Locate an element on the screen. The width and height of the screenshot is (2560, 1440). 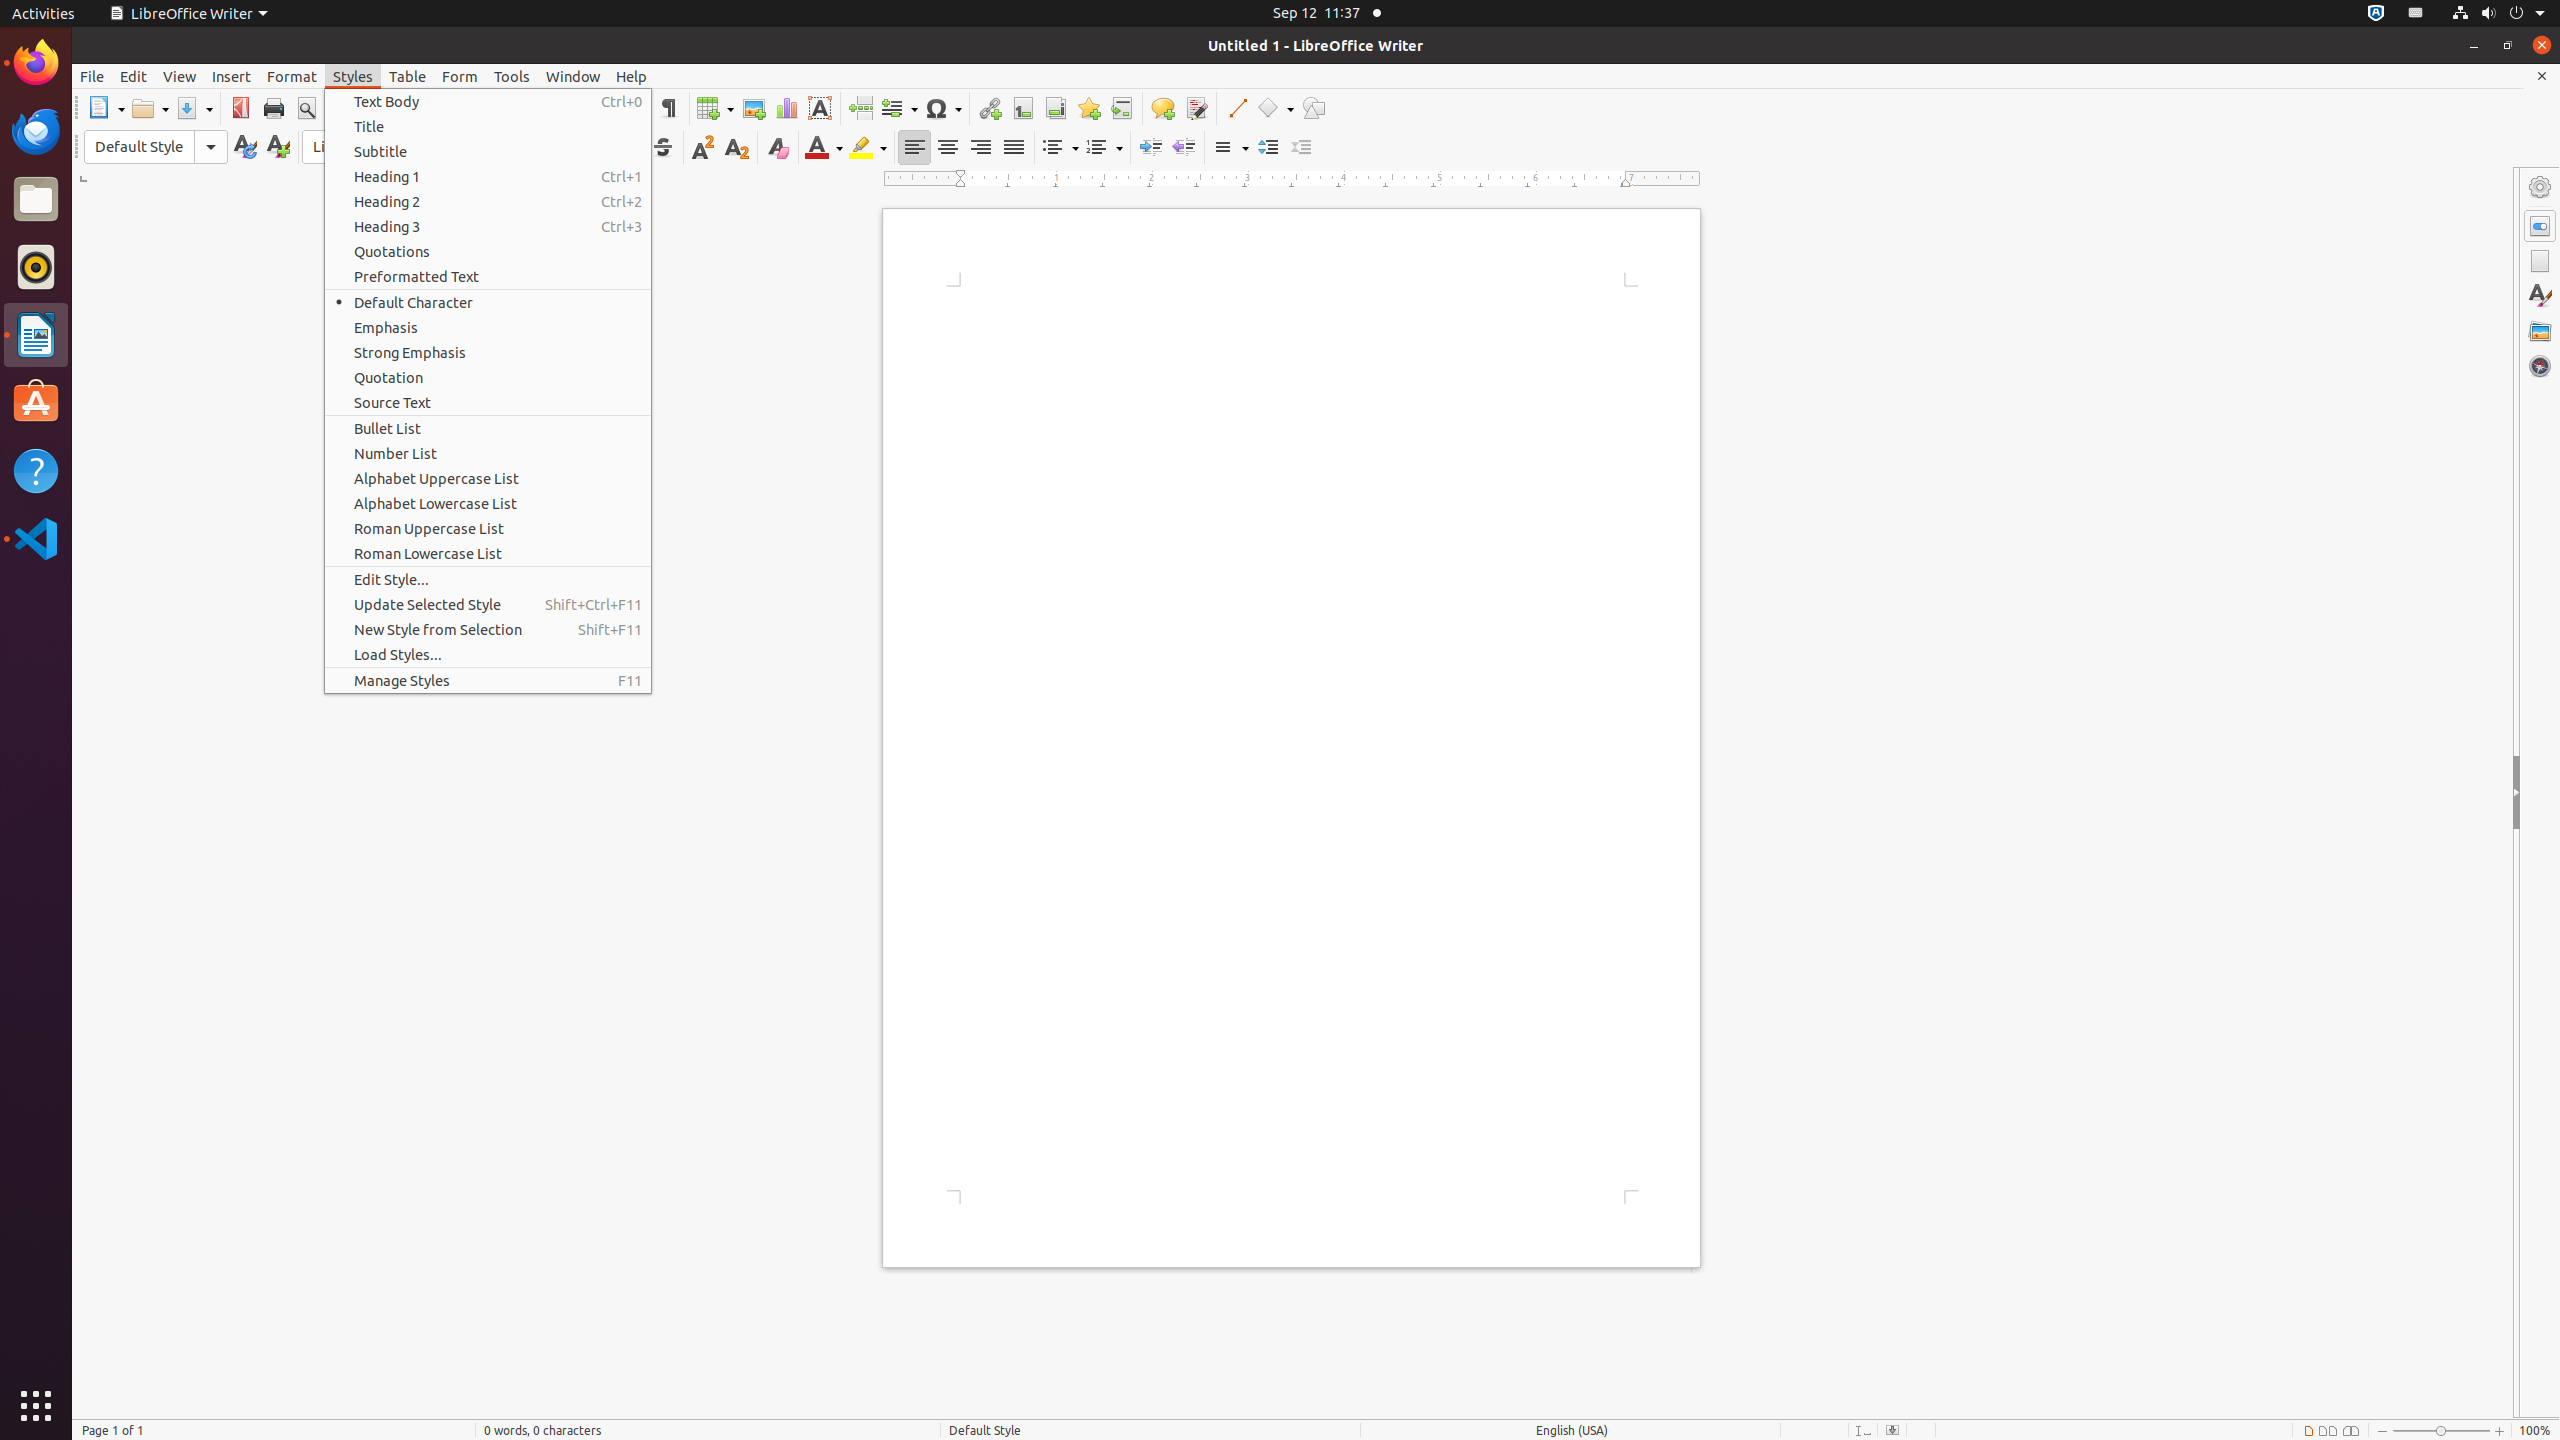
Center is located at coordinates (948, 148).